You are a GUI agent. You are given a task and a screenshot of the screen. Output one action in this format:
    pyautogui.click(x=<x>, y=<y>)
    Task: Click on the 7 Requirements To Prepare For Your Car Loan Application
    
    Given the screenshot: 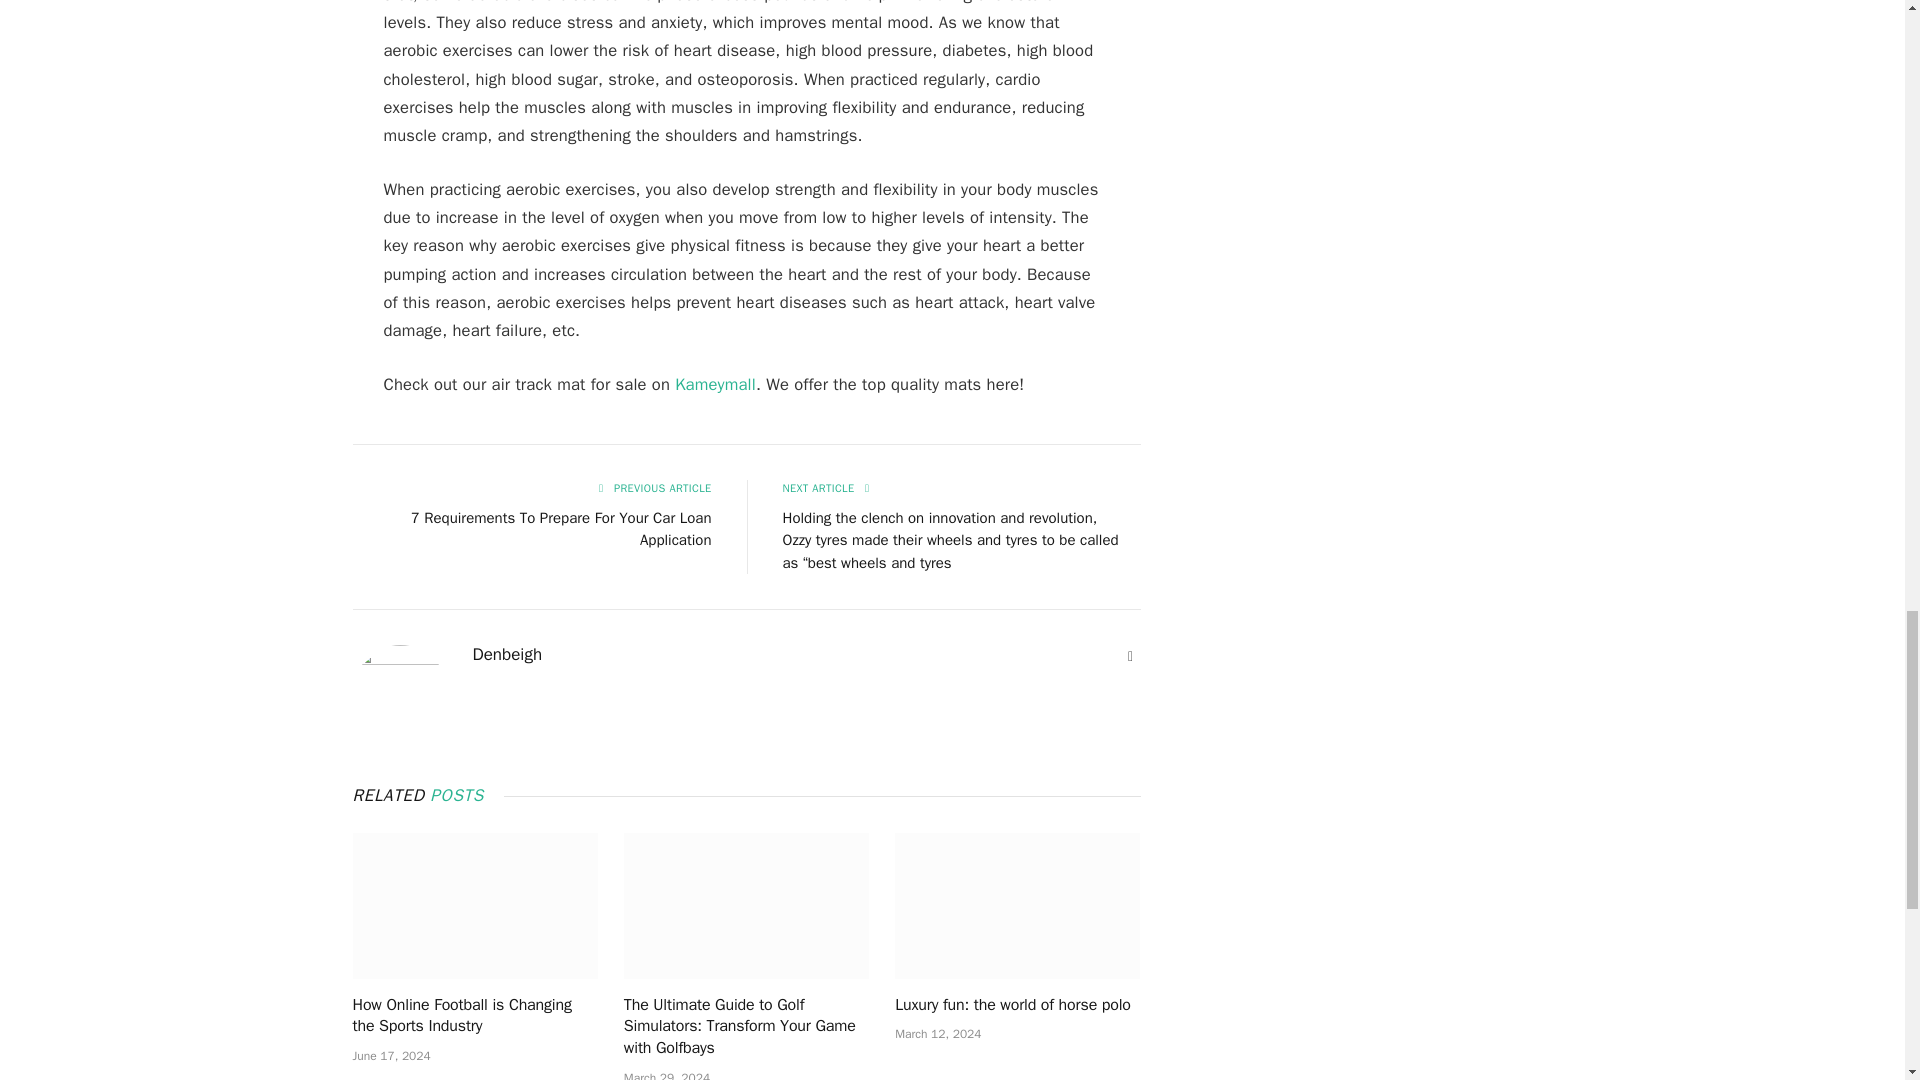 What is the action you would take?
    pyautogui.click(x=561, y=528)
    